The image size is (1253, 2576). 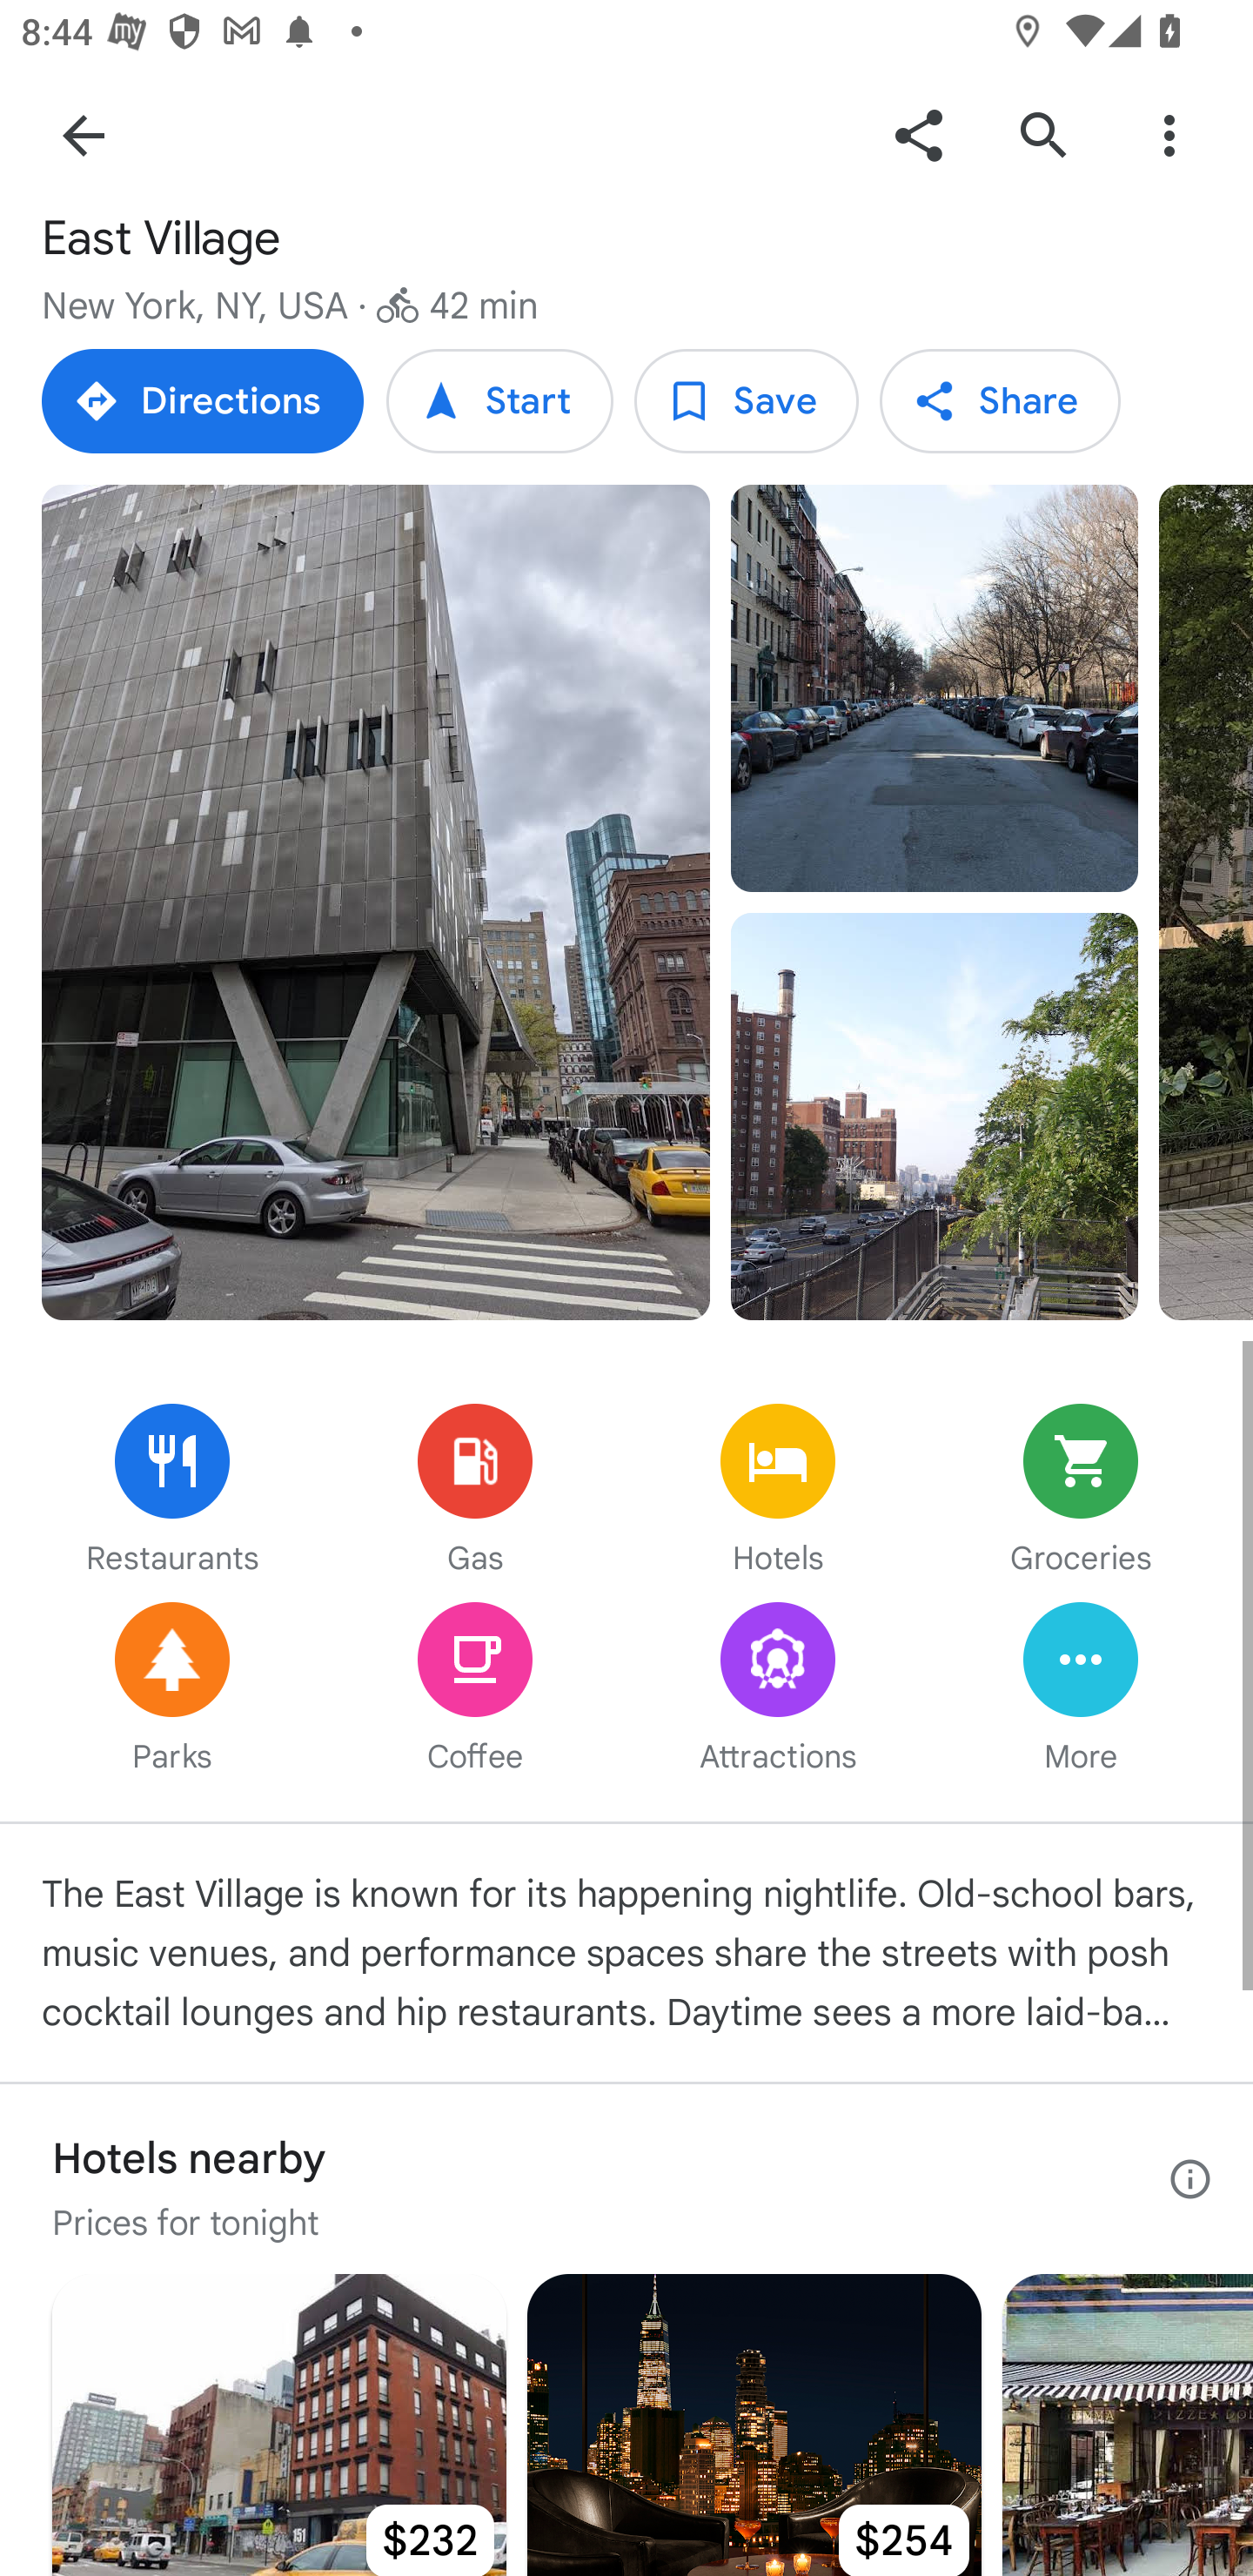 What do you see at coordinates (475, 1691) in the screenshot?
I see `Coffee` at bounding box center [475, 1691].